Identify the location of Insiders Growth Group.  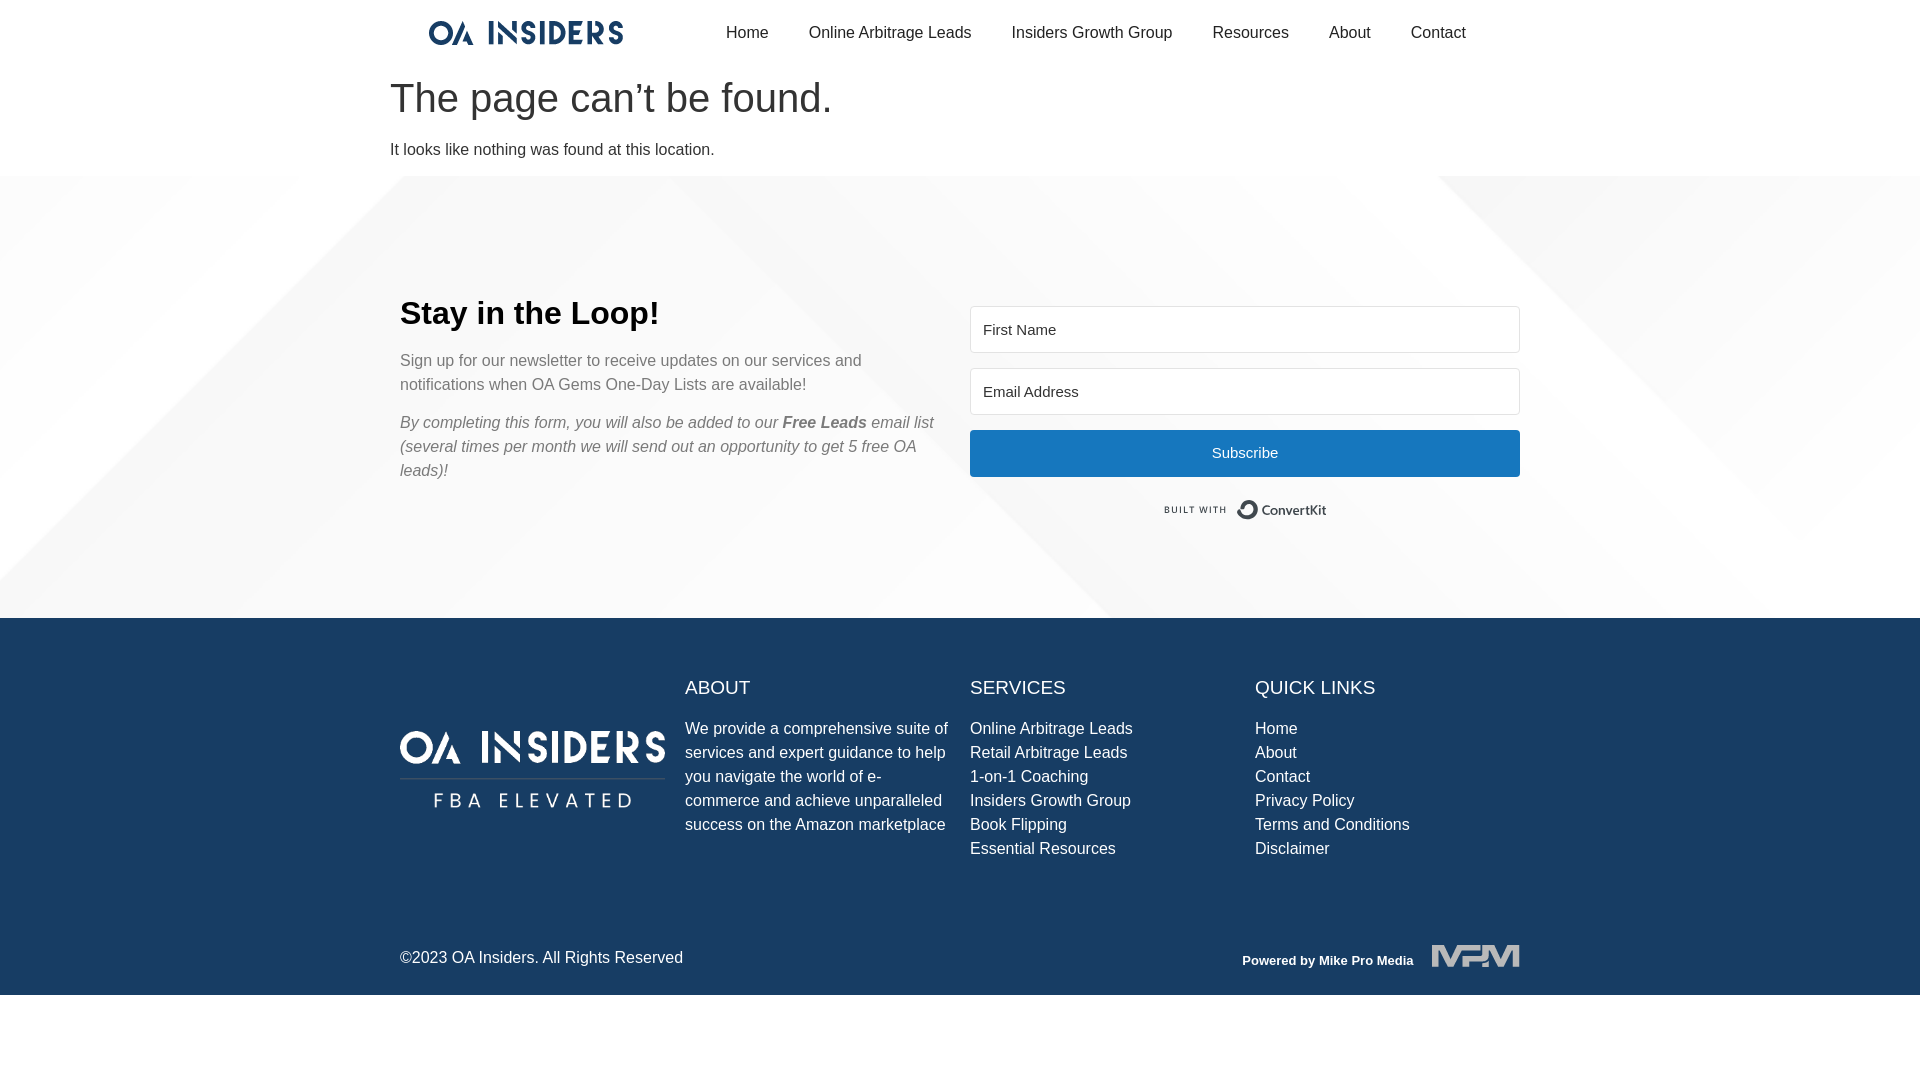
(1092, 32).